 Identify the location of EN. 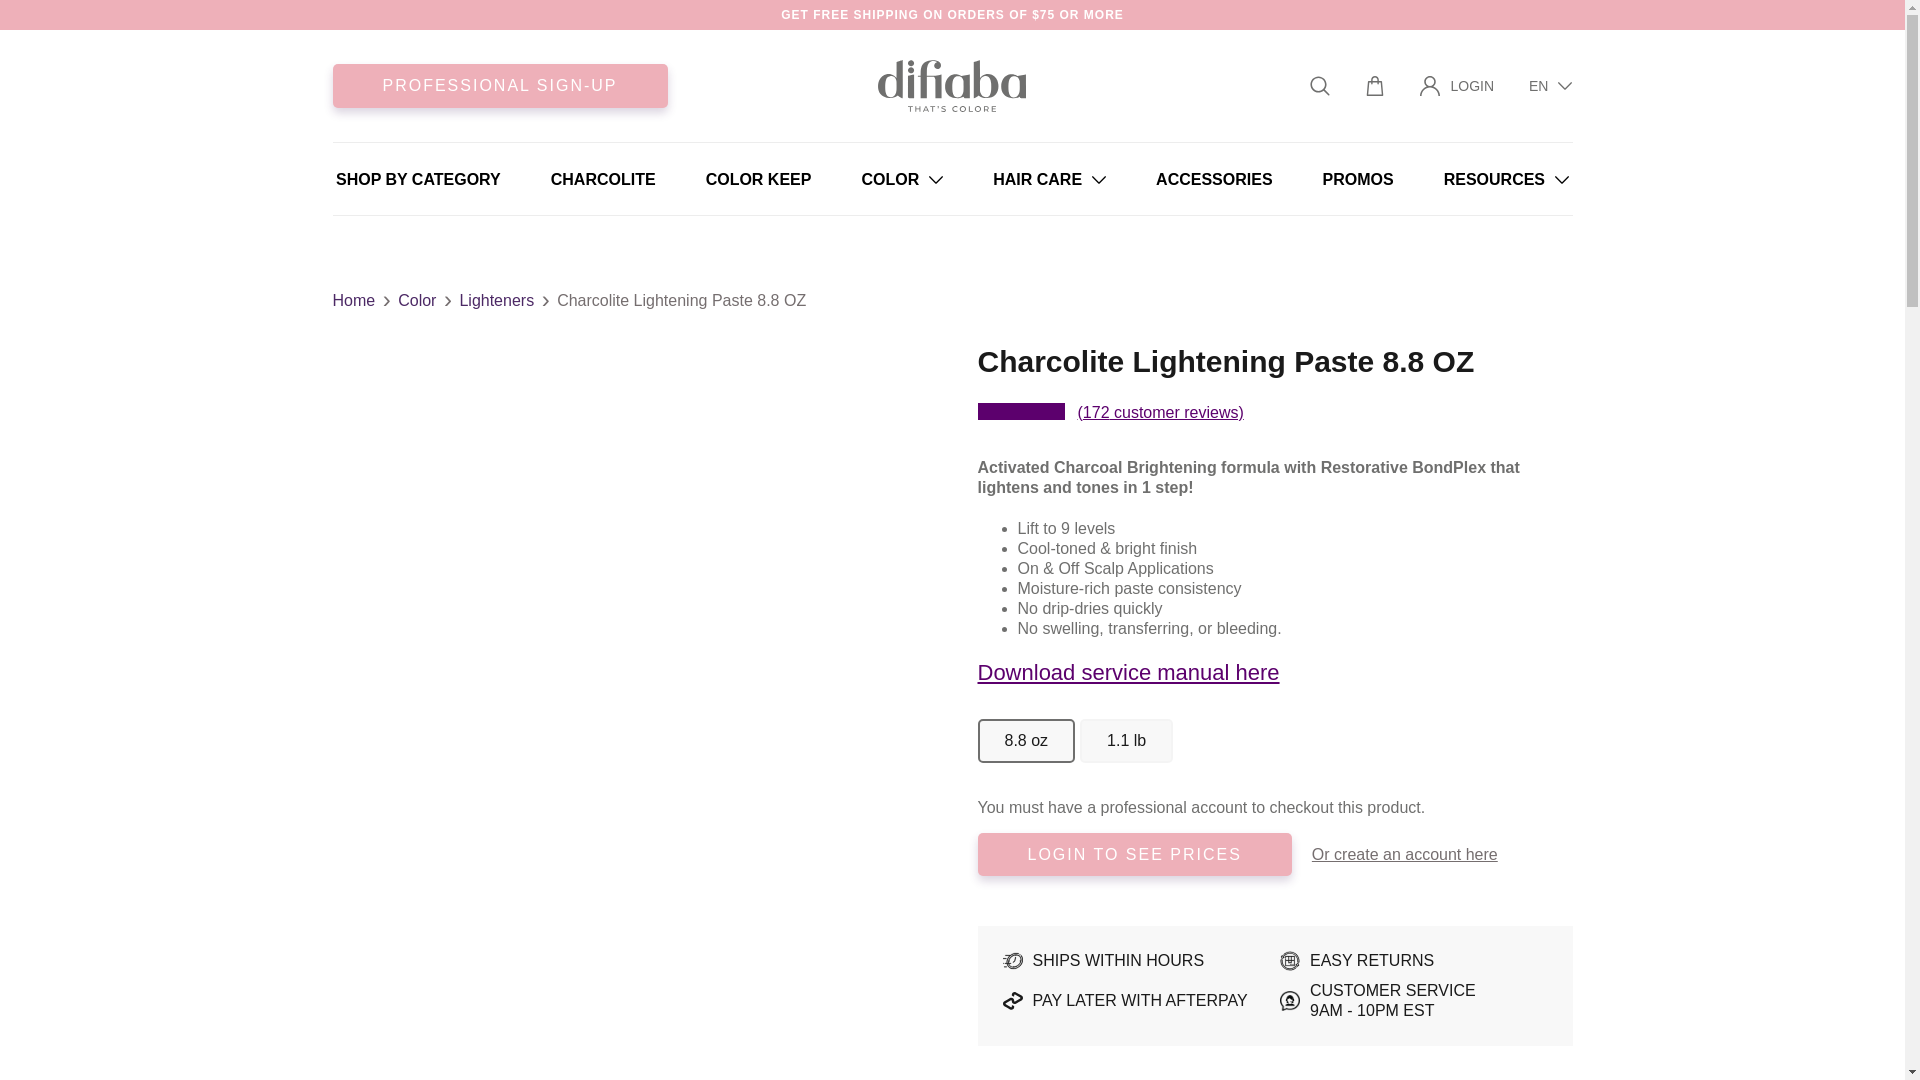
(1550, 86).